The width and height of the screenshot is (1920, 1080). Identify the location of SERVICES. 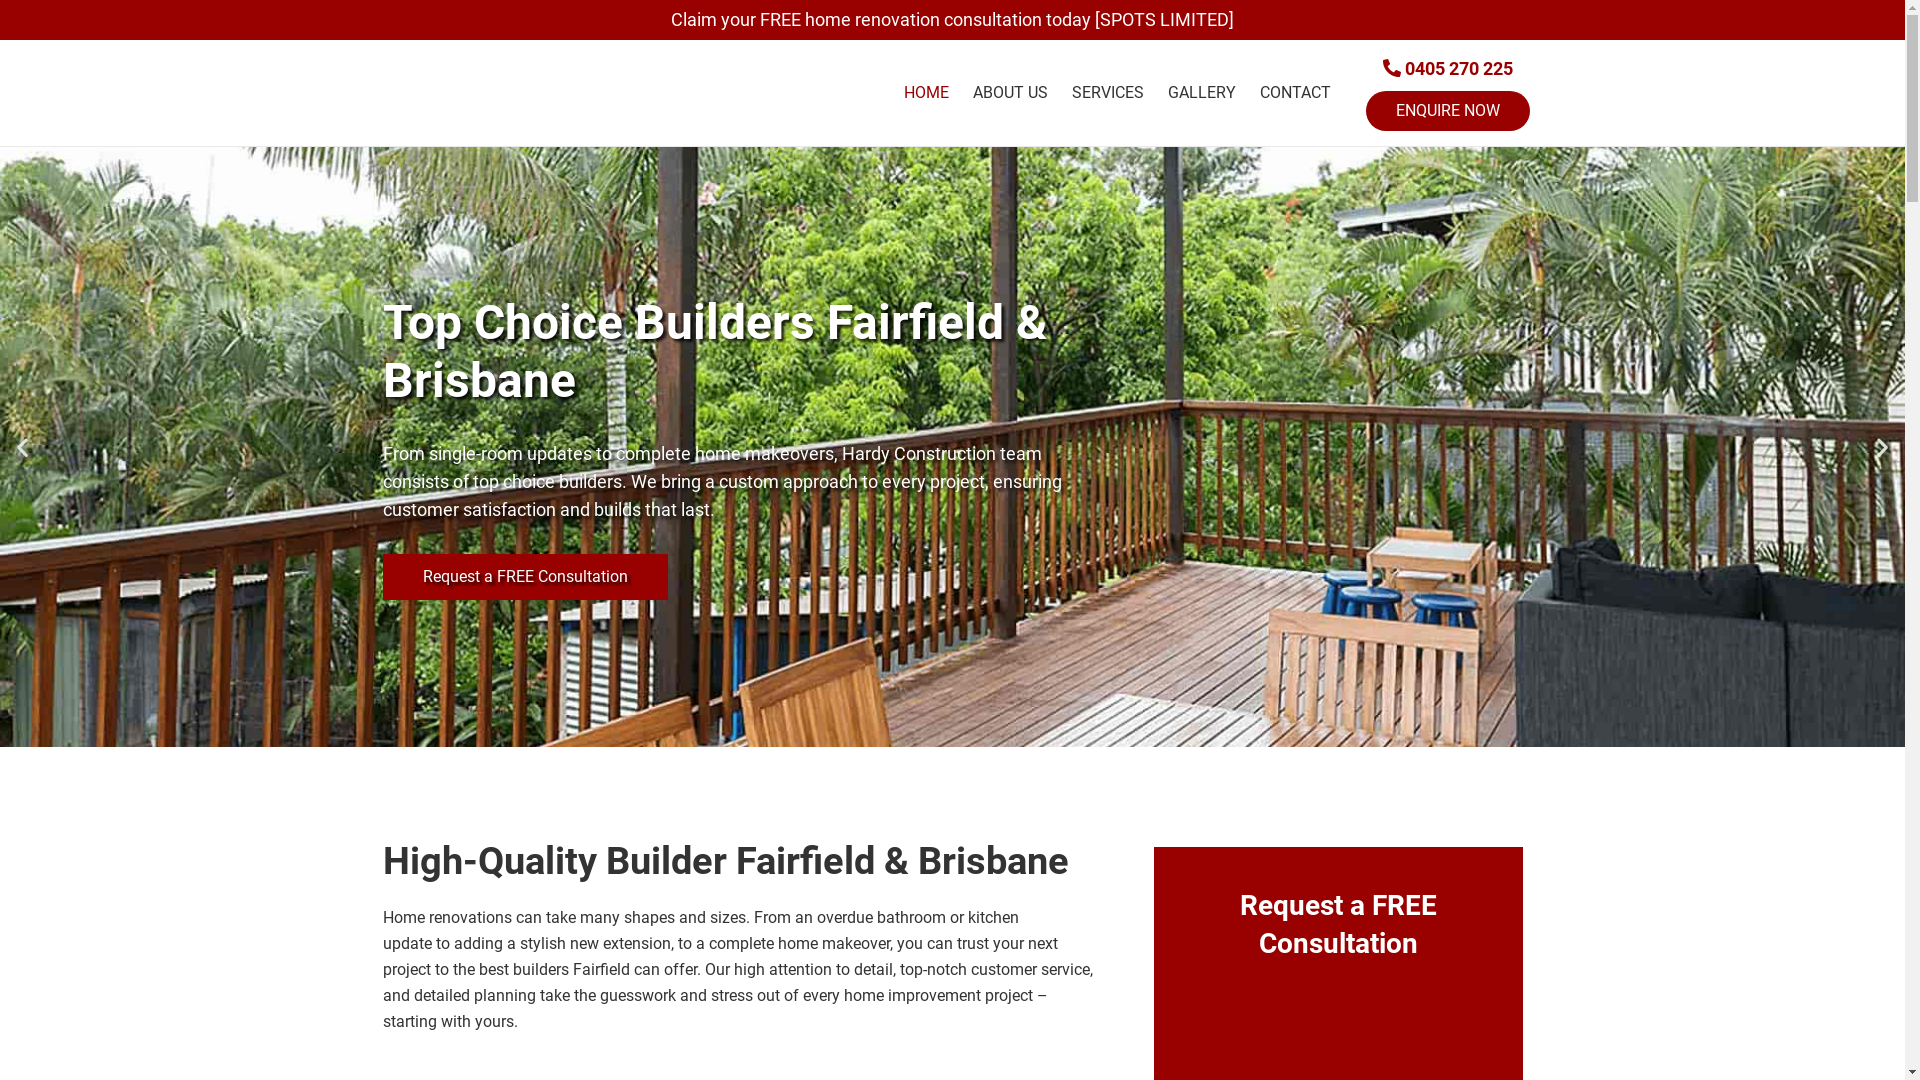
(1108, 93).